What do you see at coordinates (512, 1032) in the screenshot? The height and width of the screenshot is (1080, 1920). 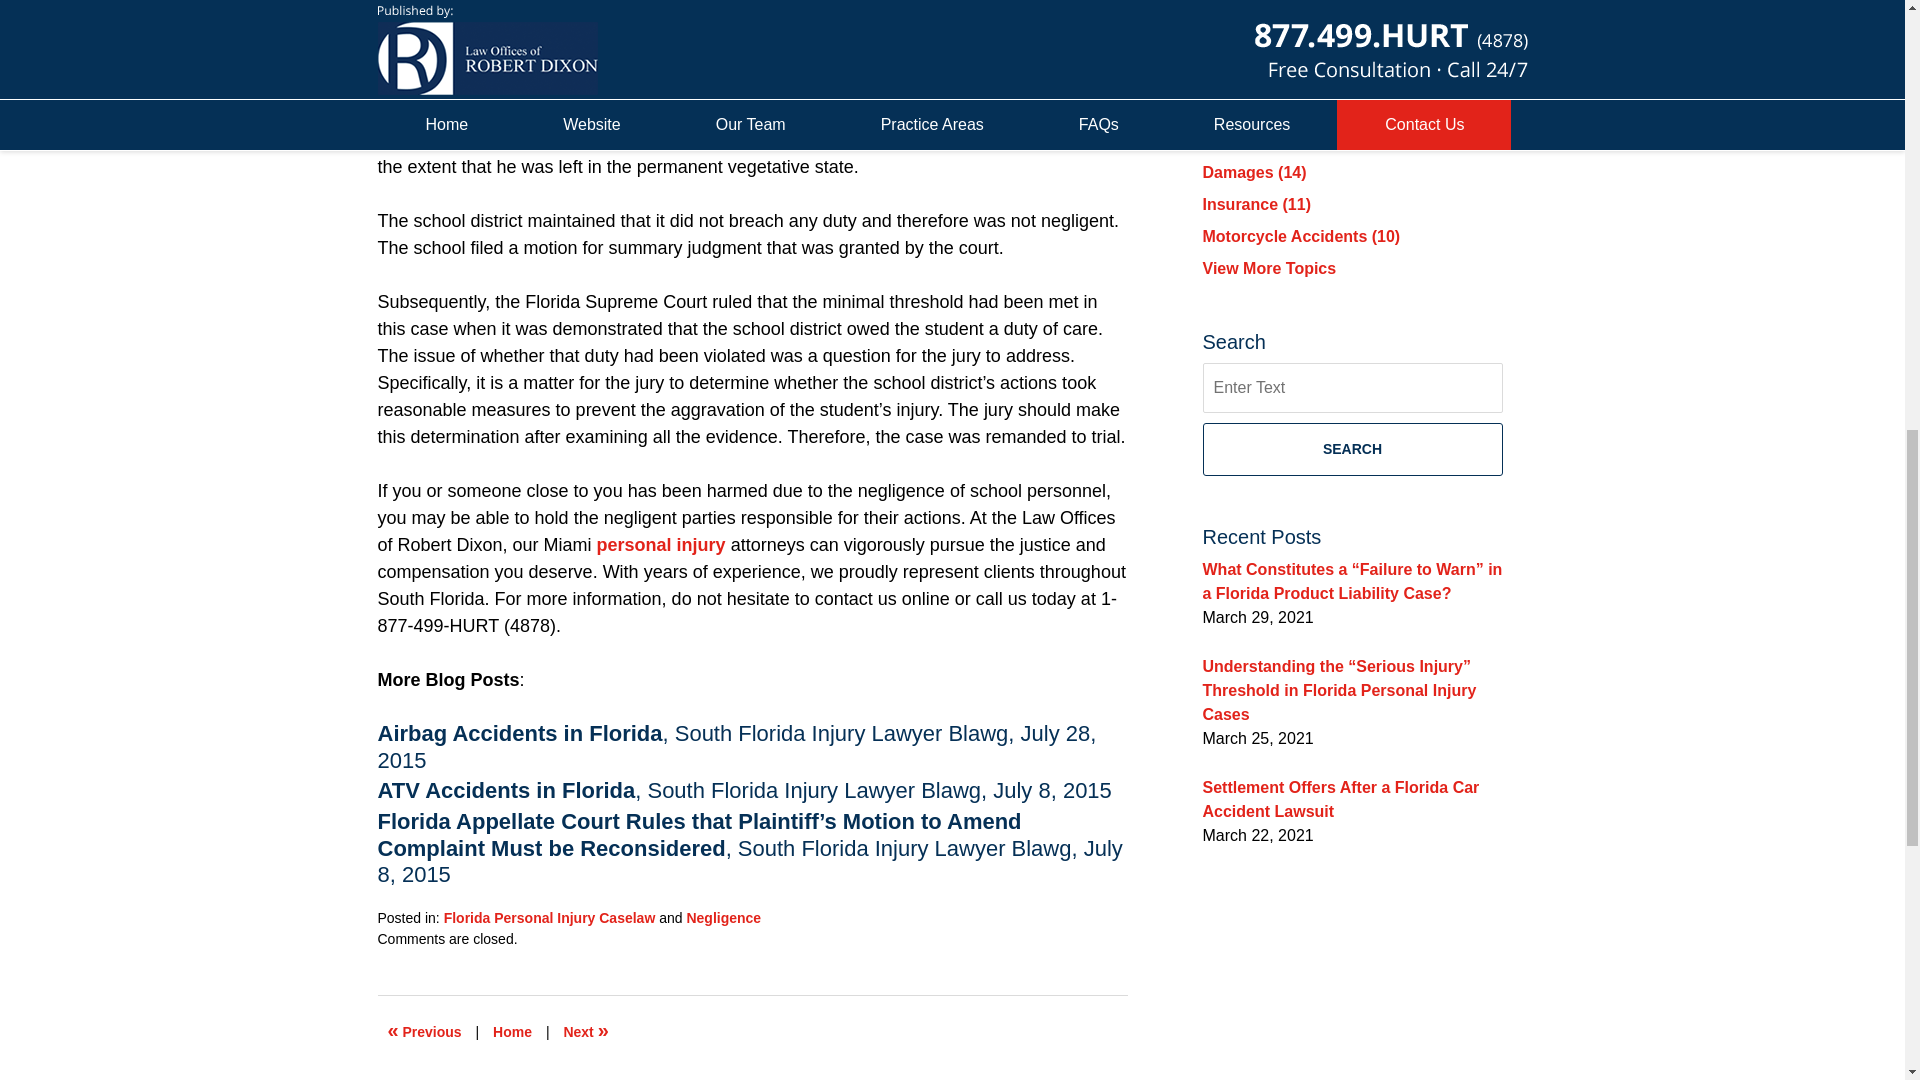 I see `Home` at bounding box center [512, 1032].